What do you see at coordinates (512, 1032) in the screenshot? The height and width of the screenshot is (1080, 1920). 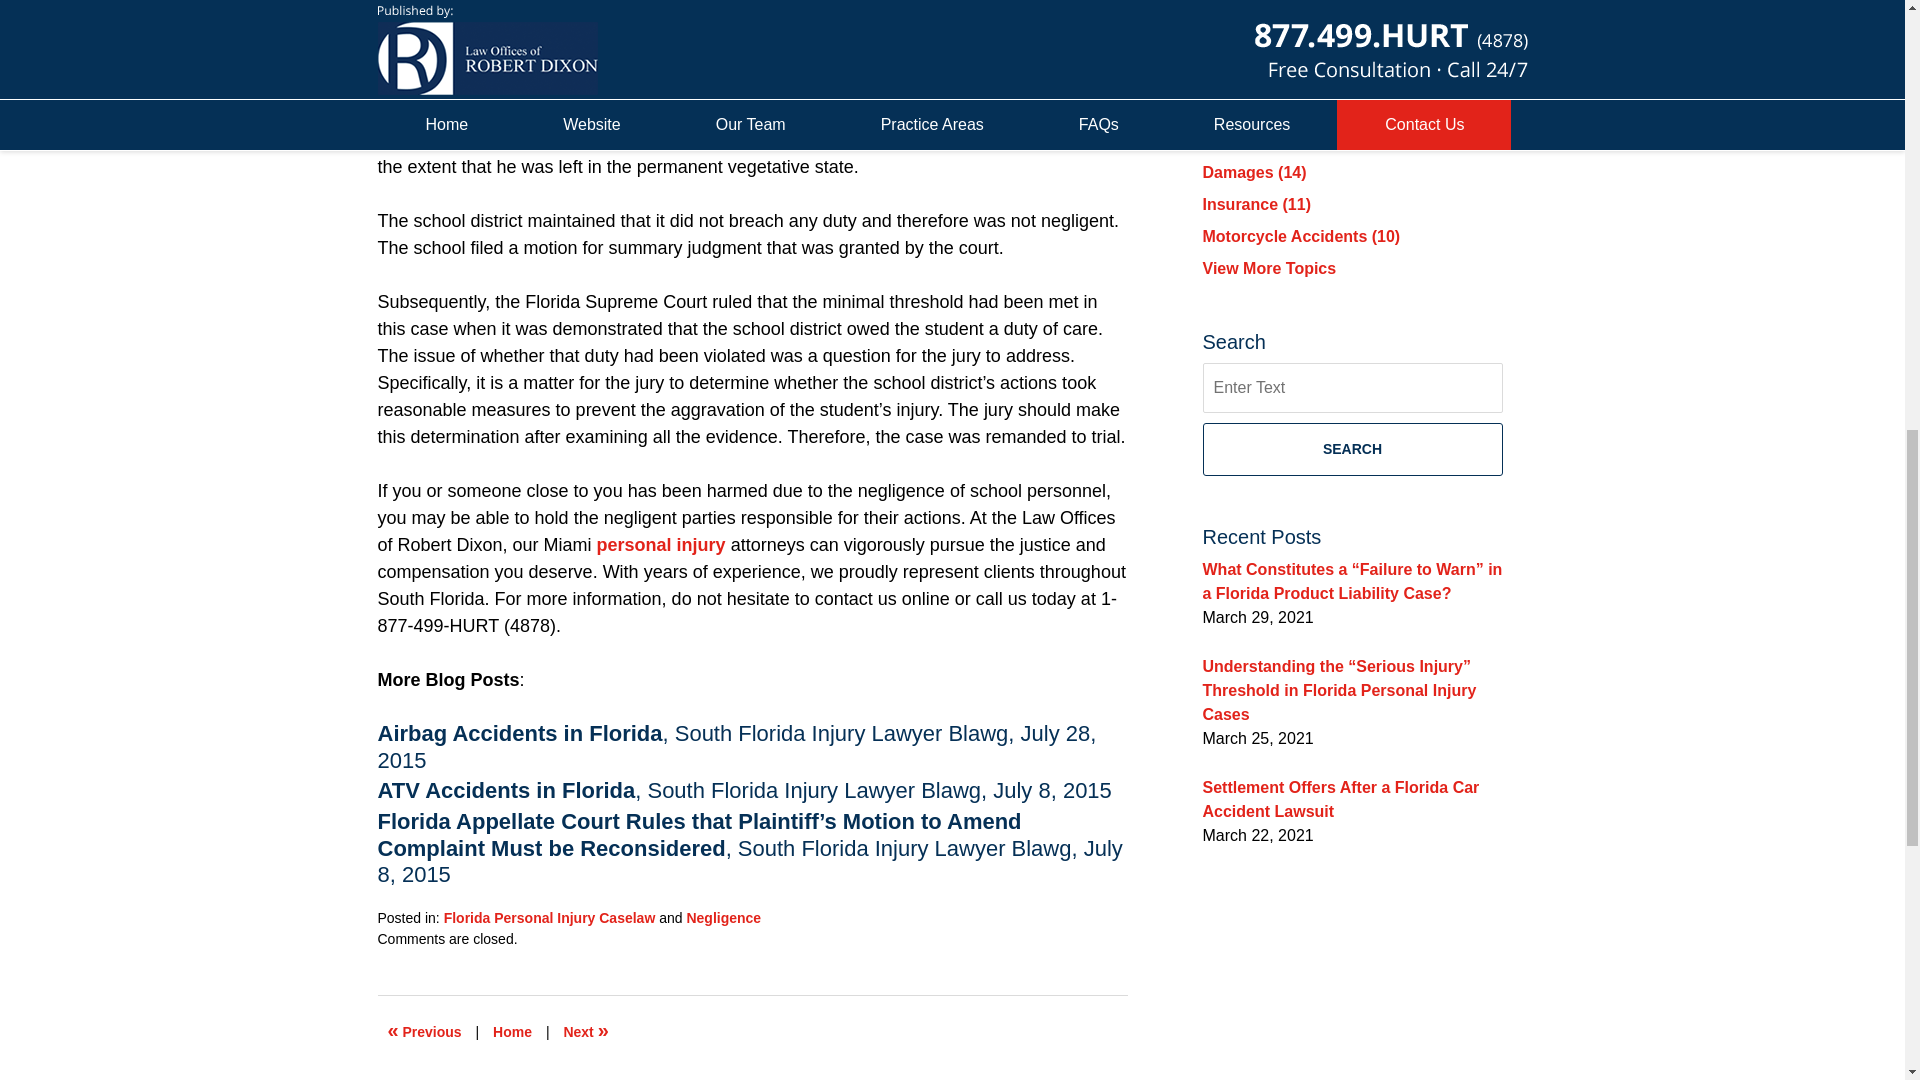 I see `Home` at bounding box center [512, 1032].